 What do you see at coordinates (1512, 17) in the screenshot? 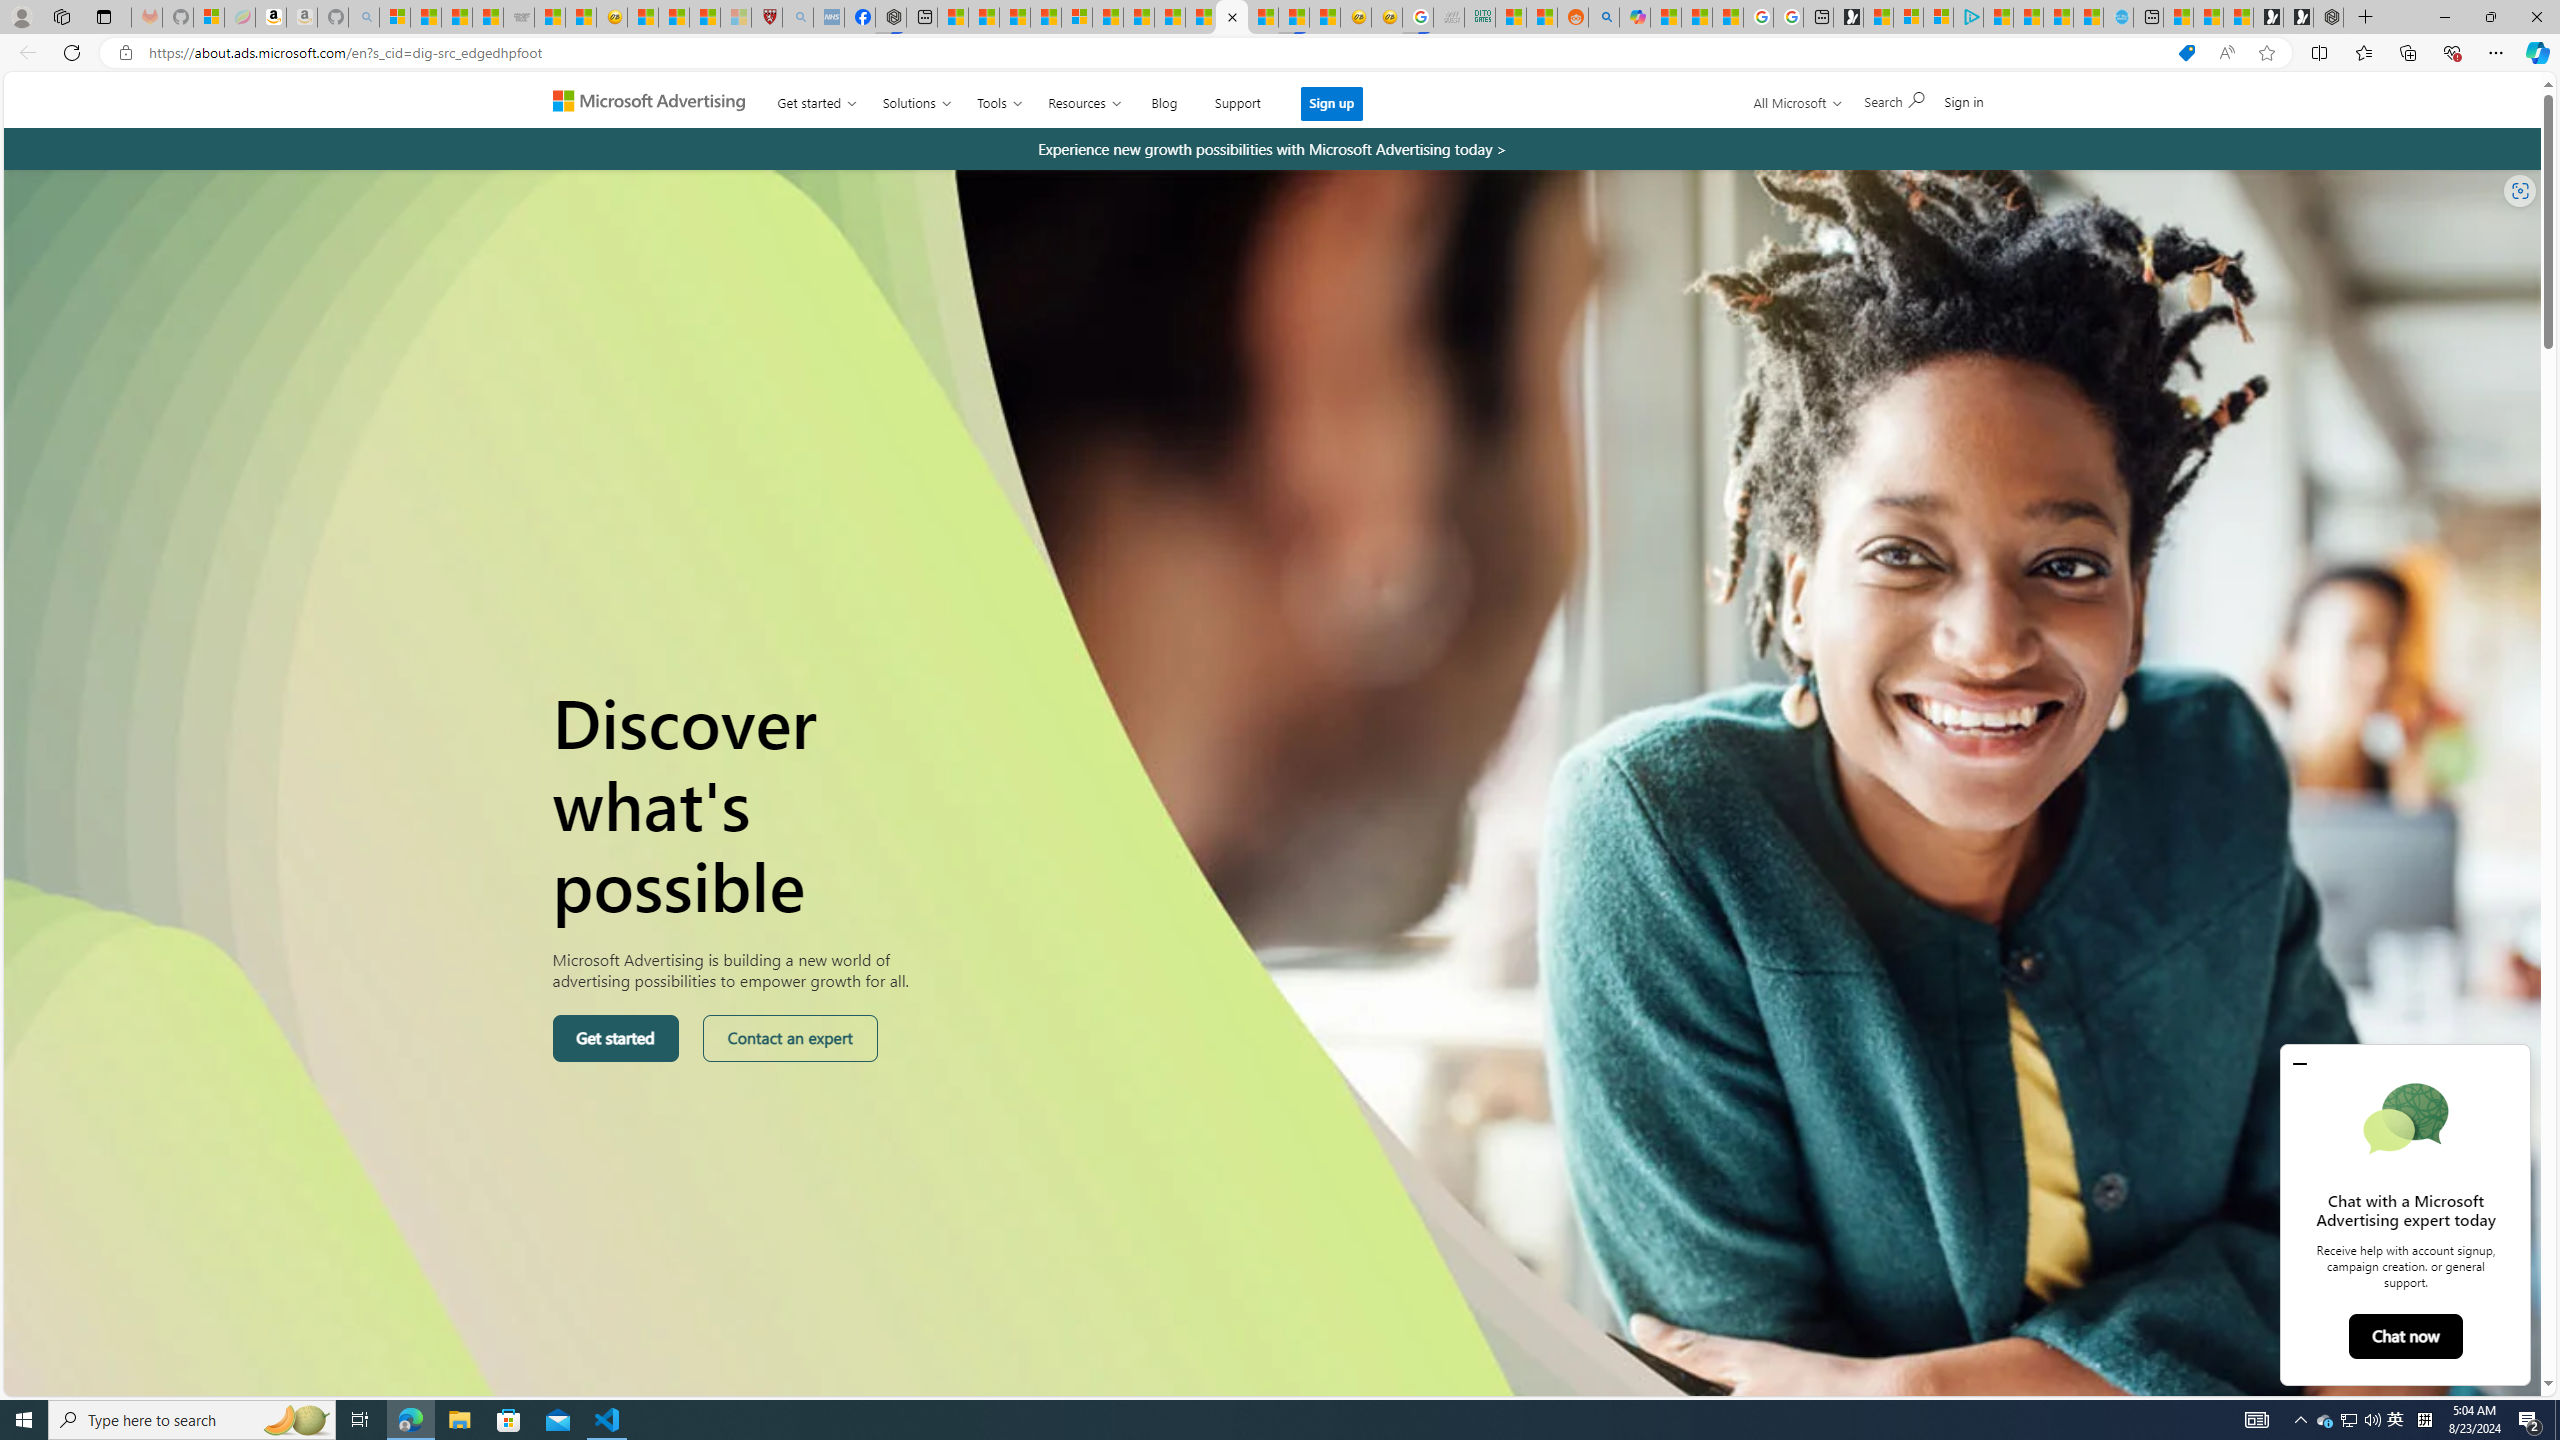
I see `MSNBC - MSN` at bounding box center [1512, 17].